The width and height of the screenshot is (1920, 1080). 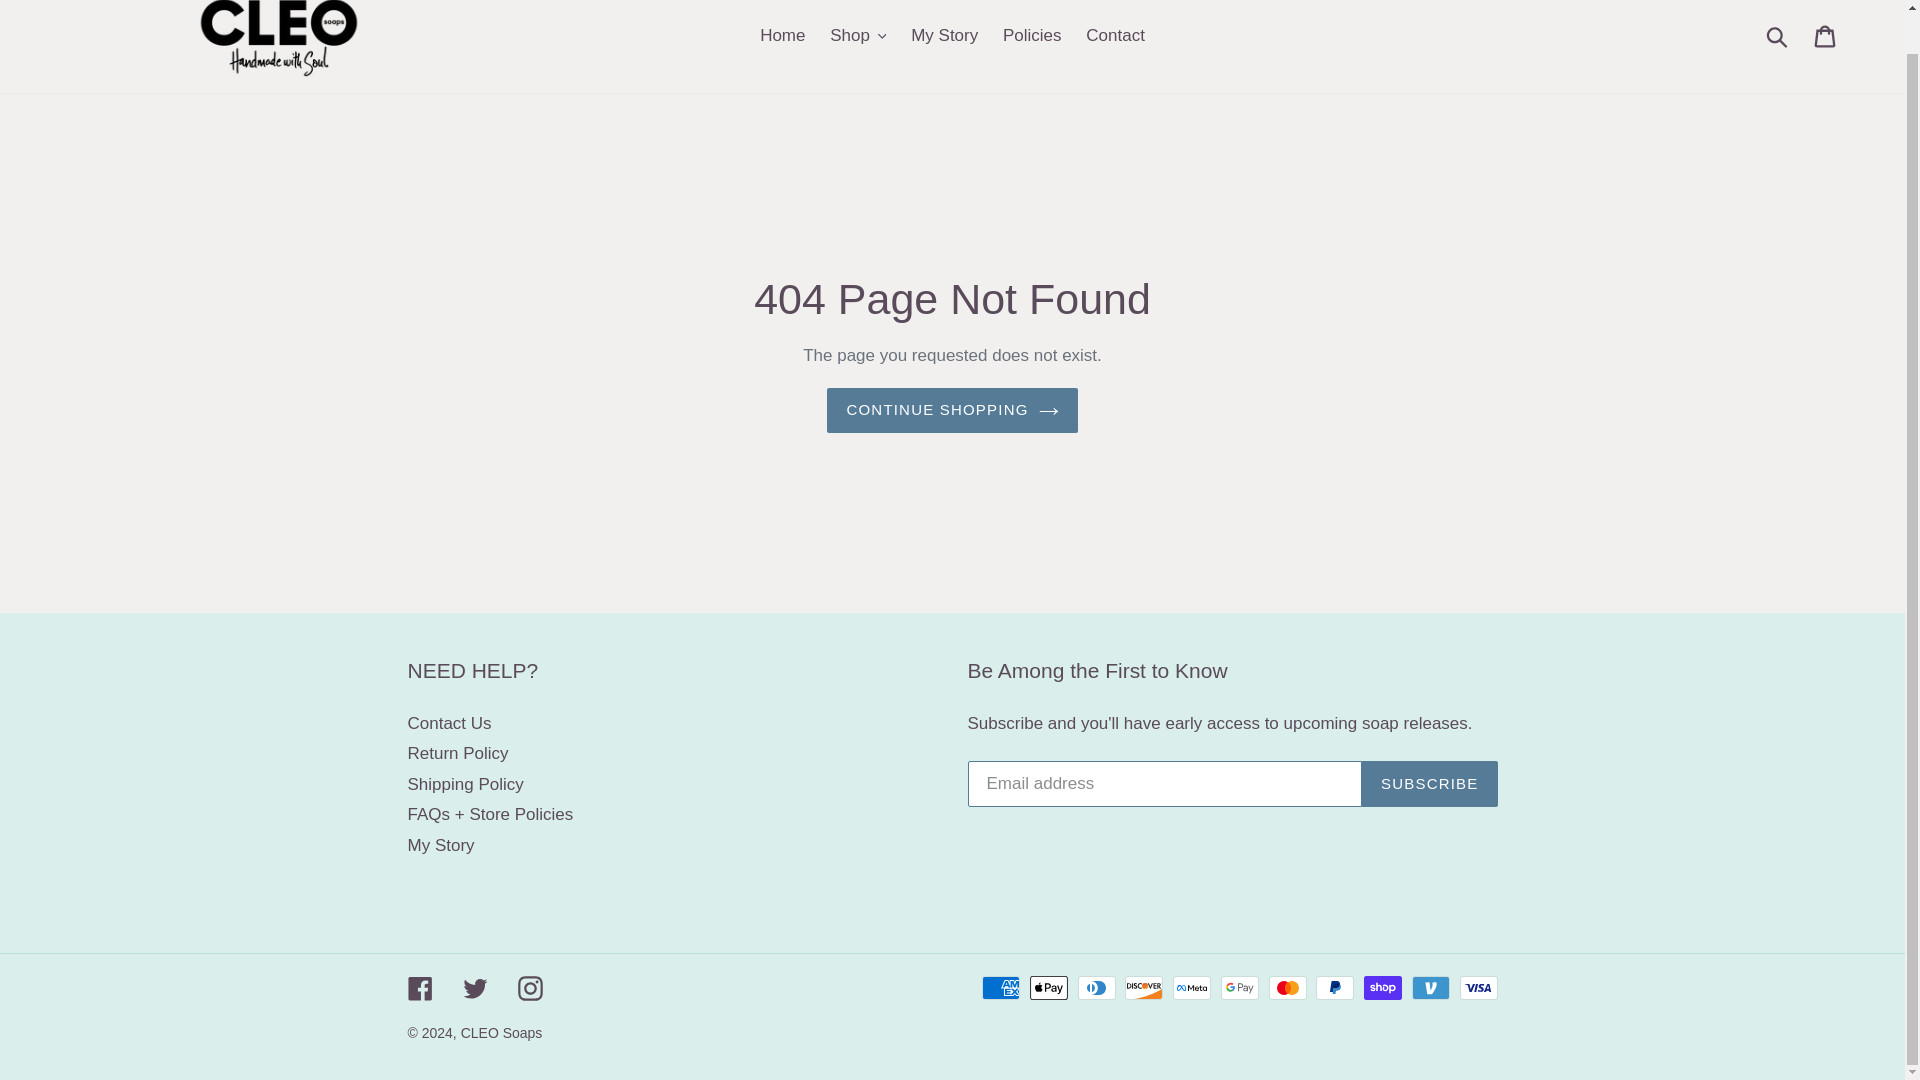 What do you see at coordinates (1778, 36) in the screenshot?
I see `Submit` at bounding box center [1778, 36].